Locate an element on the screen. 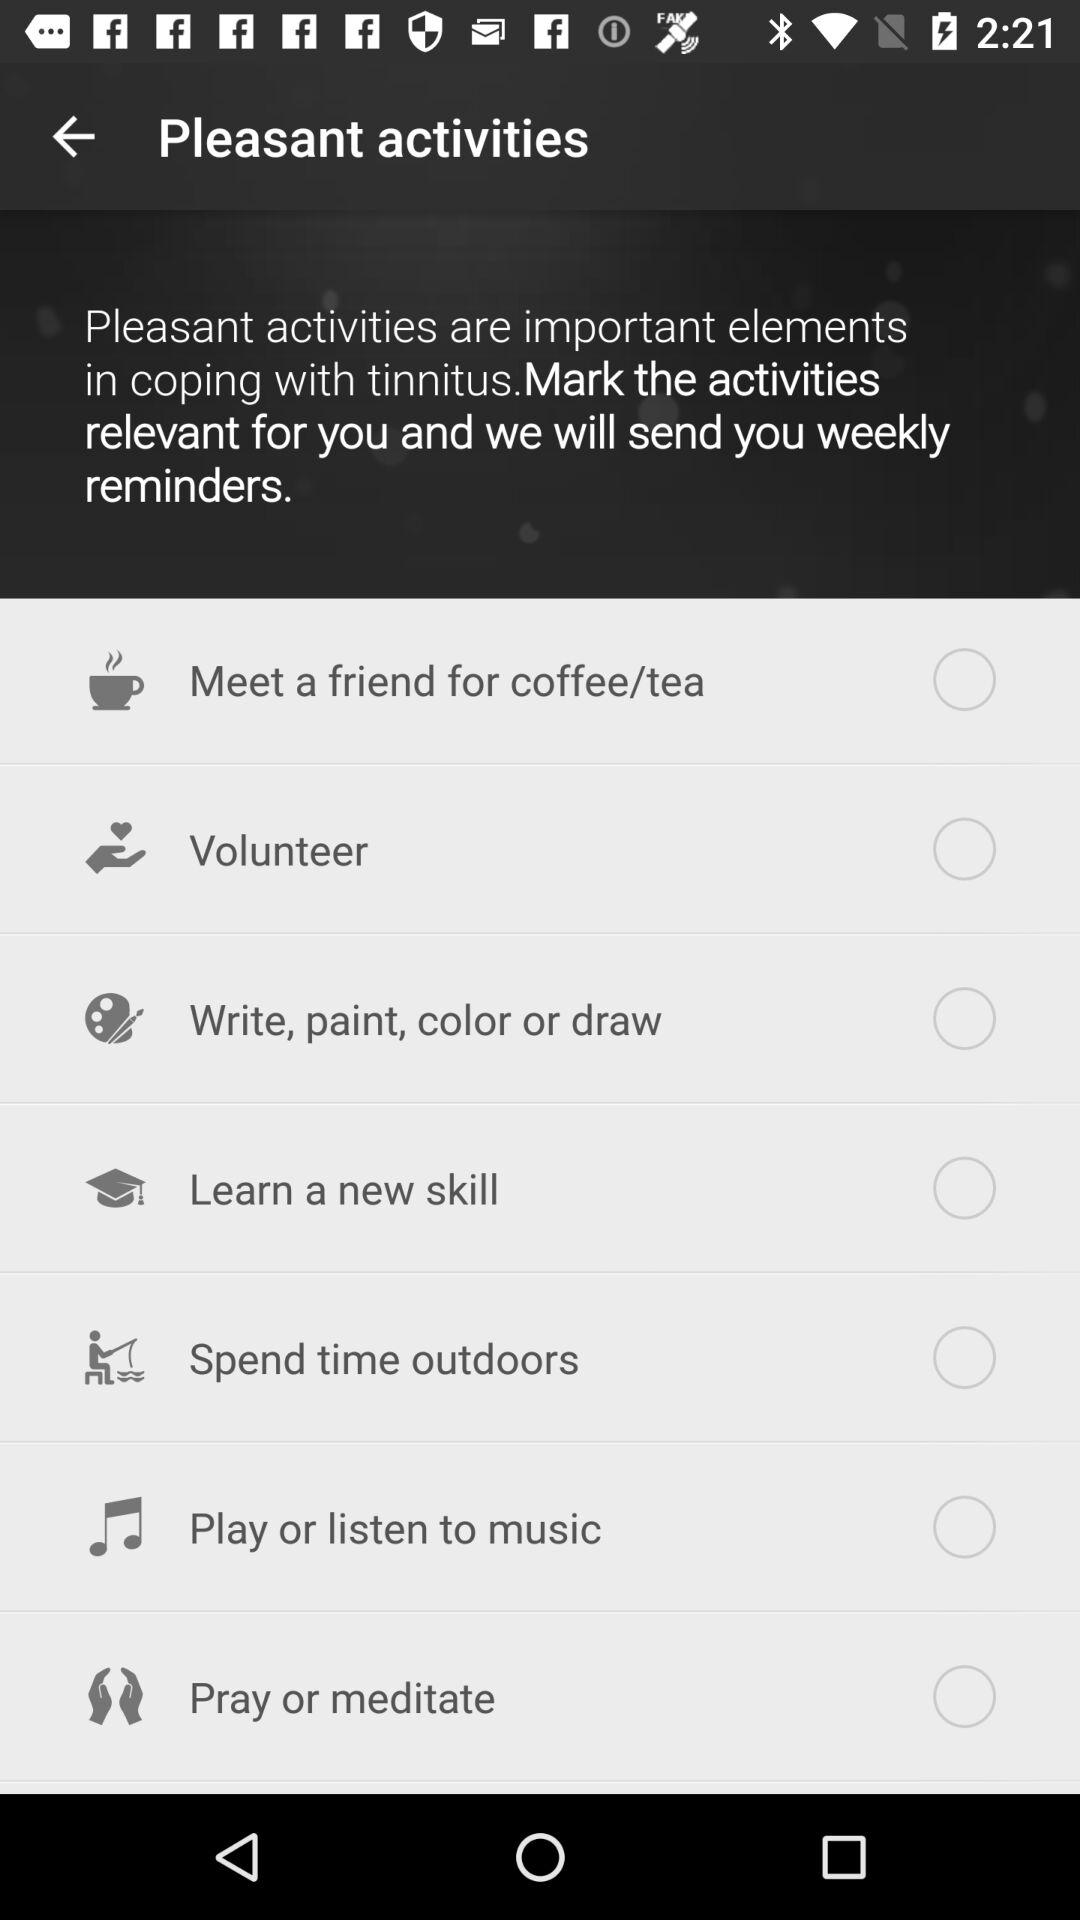 Image resolution: width=1080 pixels, height=1920 pixels. tap the icon to the left of pleasant activities item is located at coordinates (73, 136).